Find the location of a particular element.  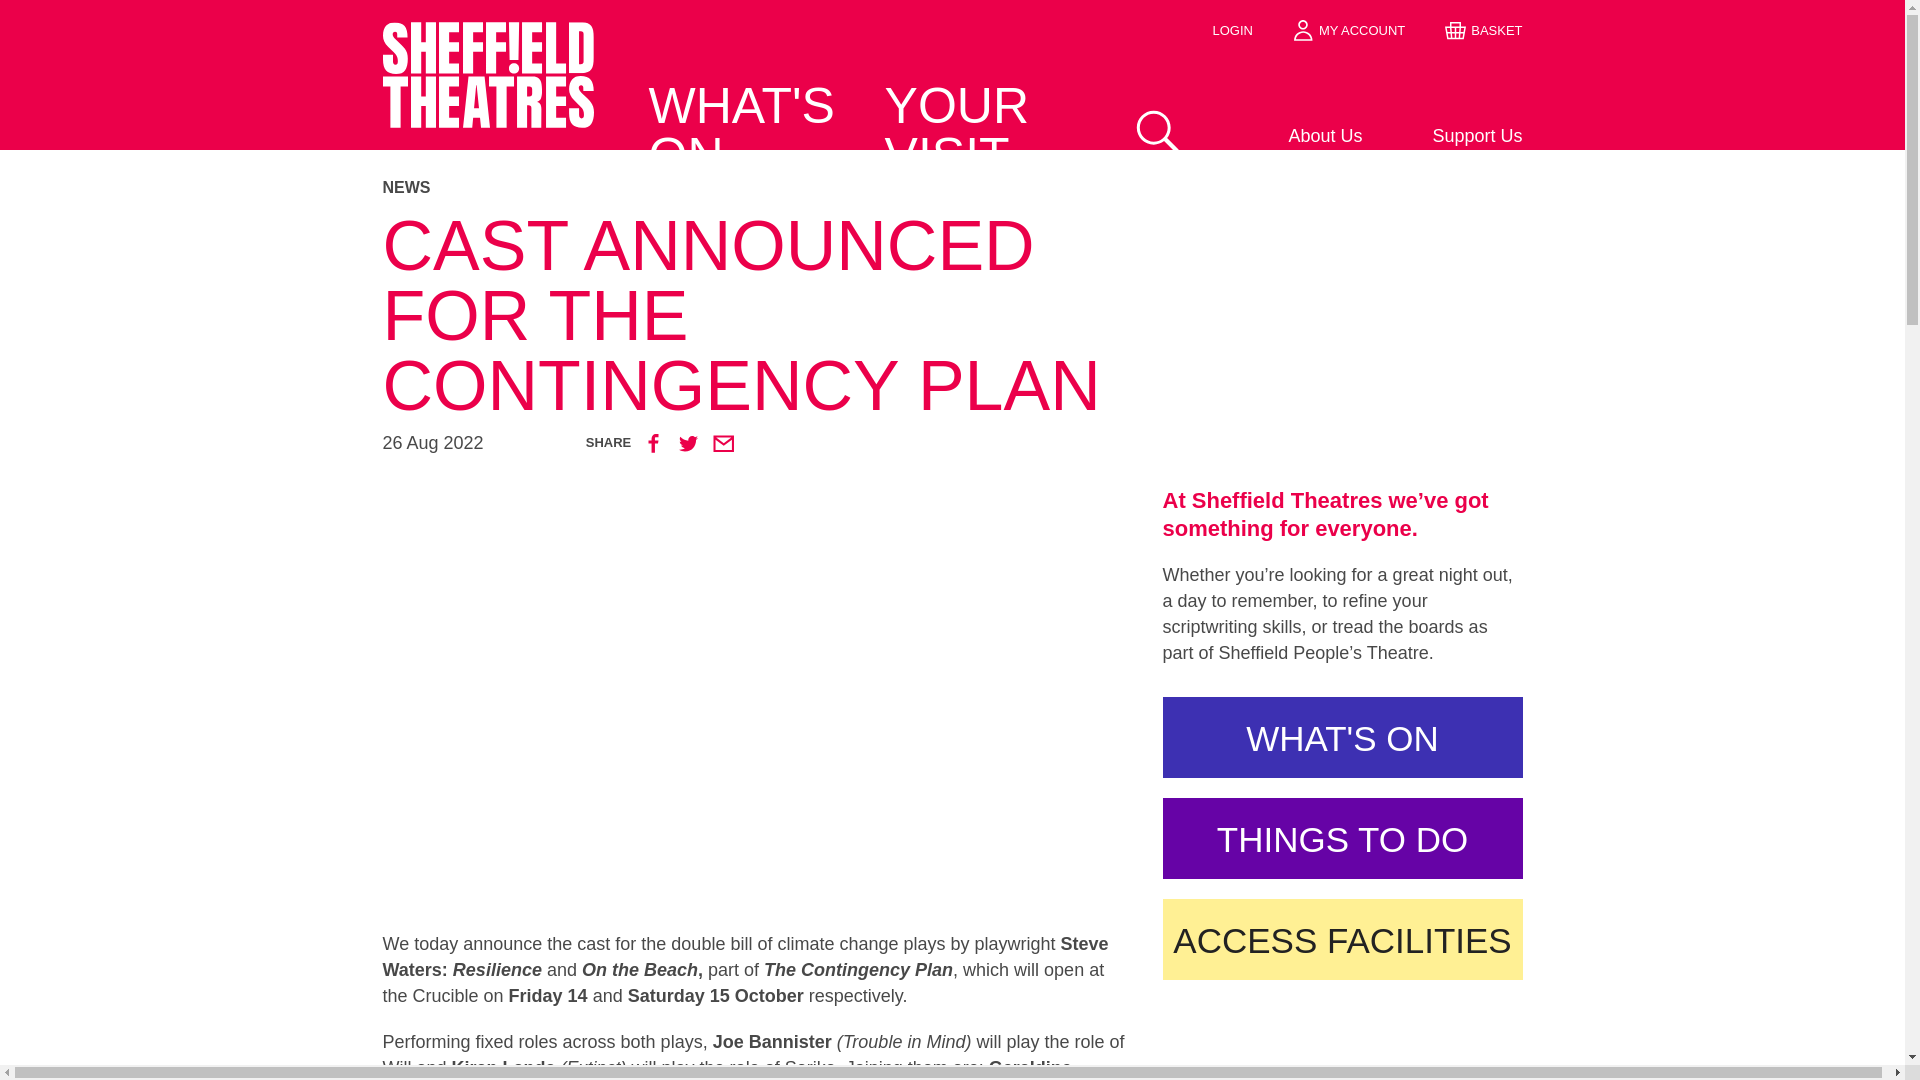

For Artists is located at coordinates (1447, 168).